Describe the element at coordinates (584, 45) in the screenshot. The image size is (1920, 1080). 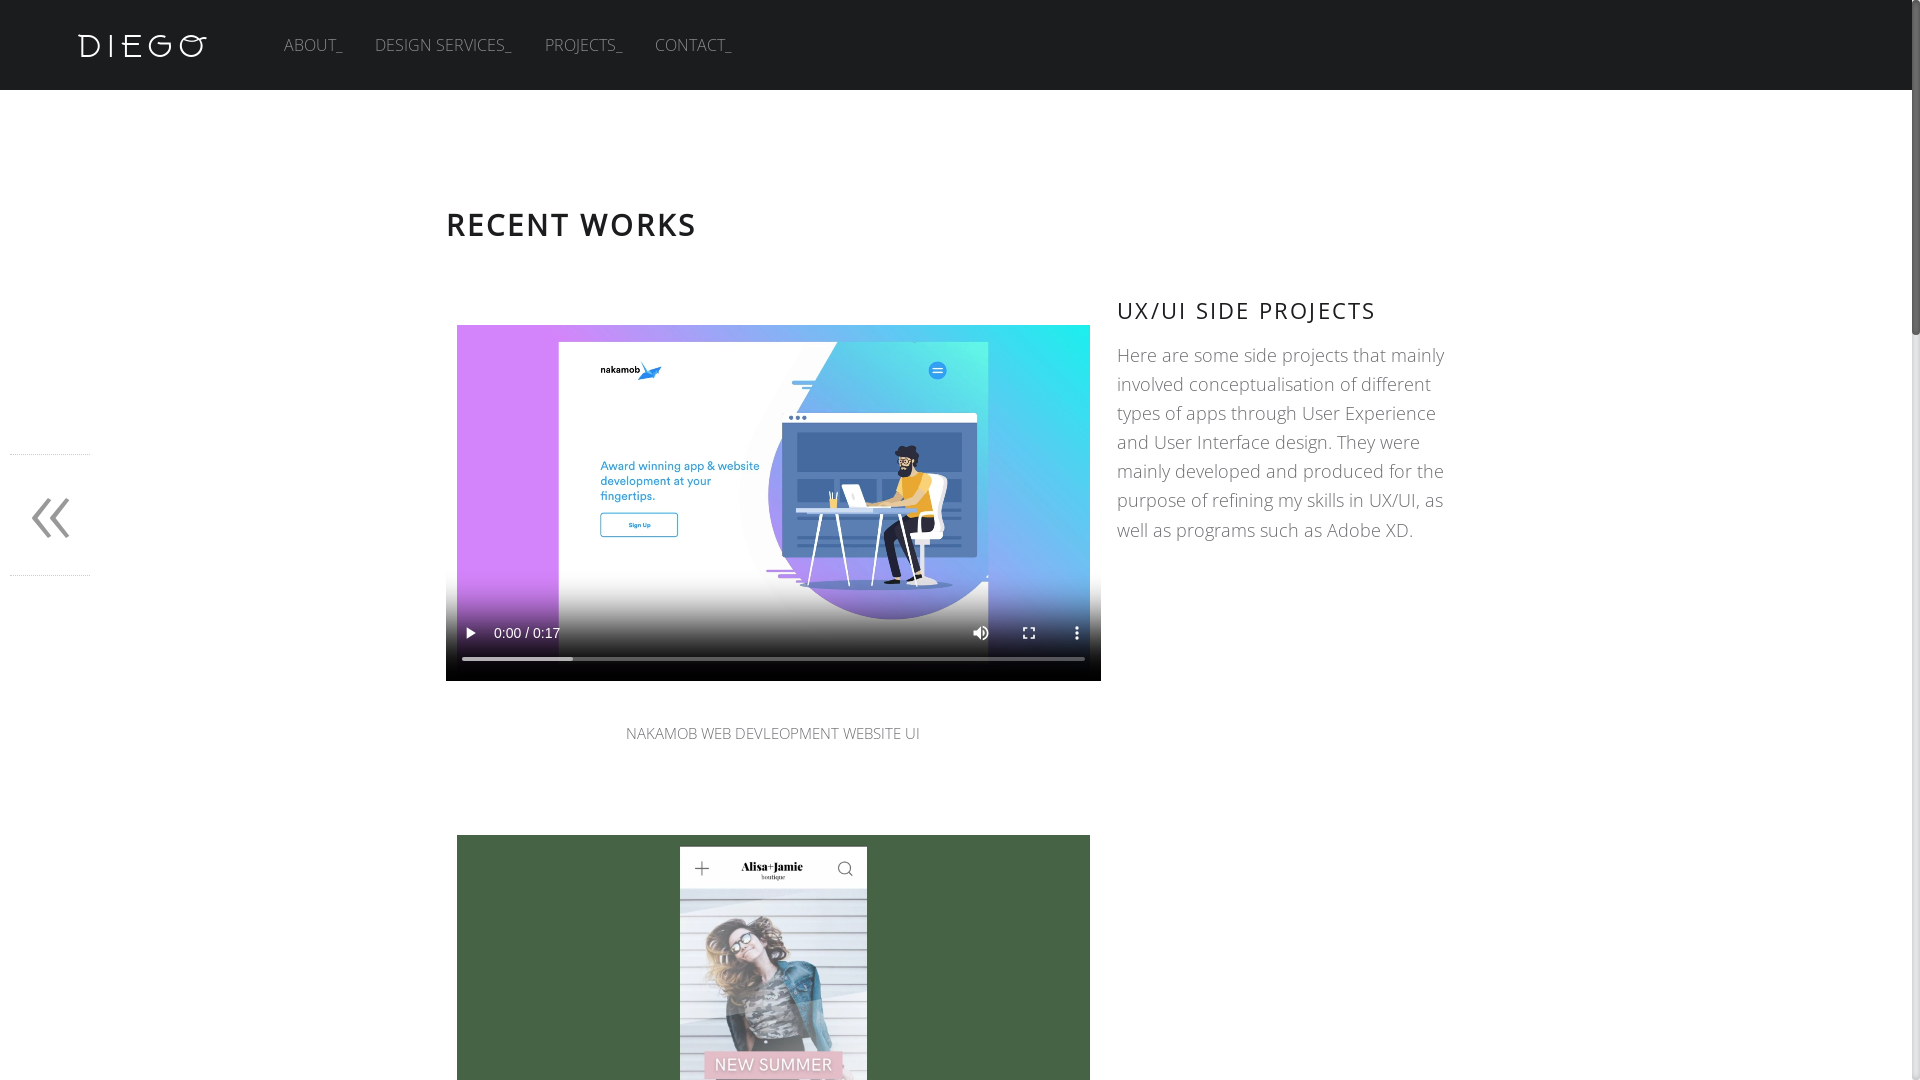
I see `PROJECTS_` at that location.